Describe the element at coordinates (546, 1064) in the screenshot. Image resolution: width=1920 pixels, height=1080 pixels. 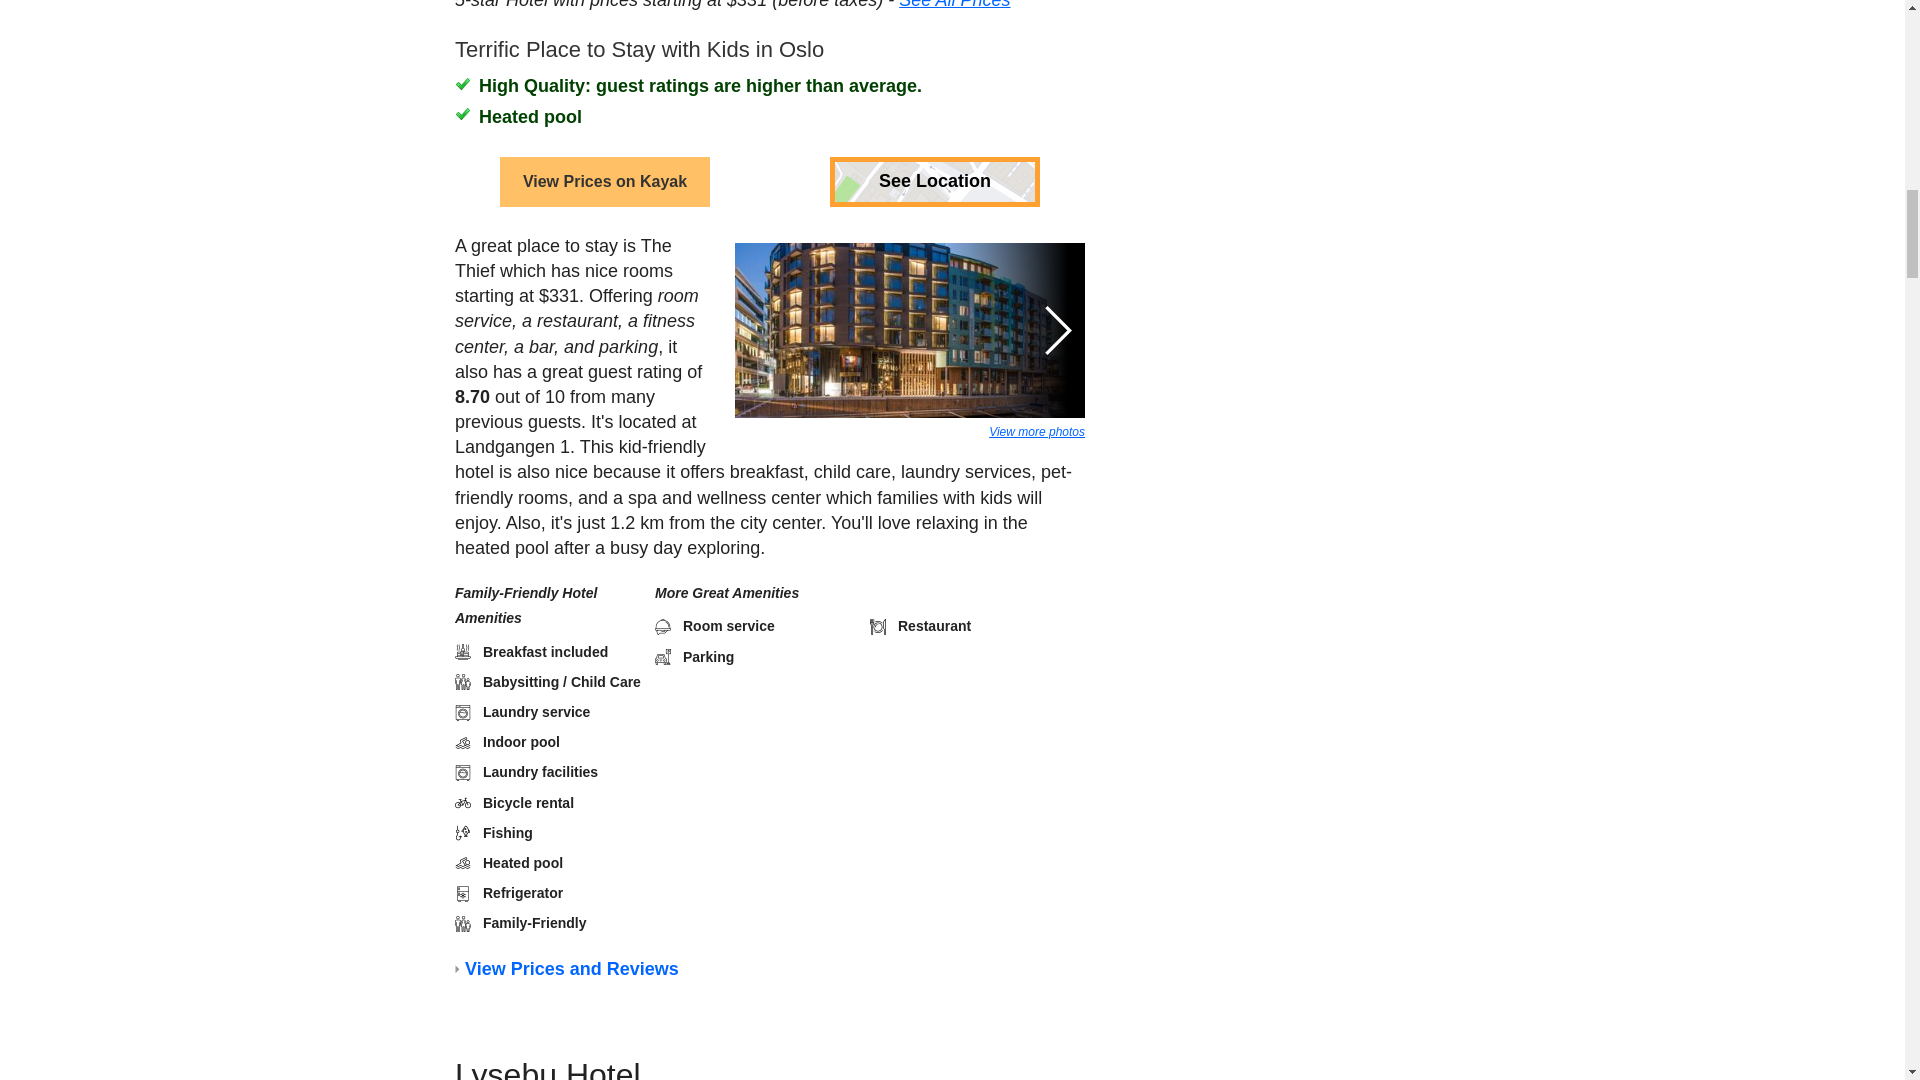
I see `Lysebu Hotel` at that location.